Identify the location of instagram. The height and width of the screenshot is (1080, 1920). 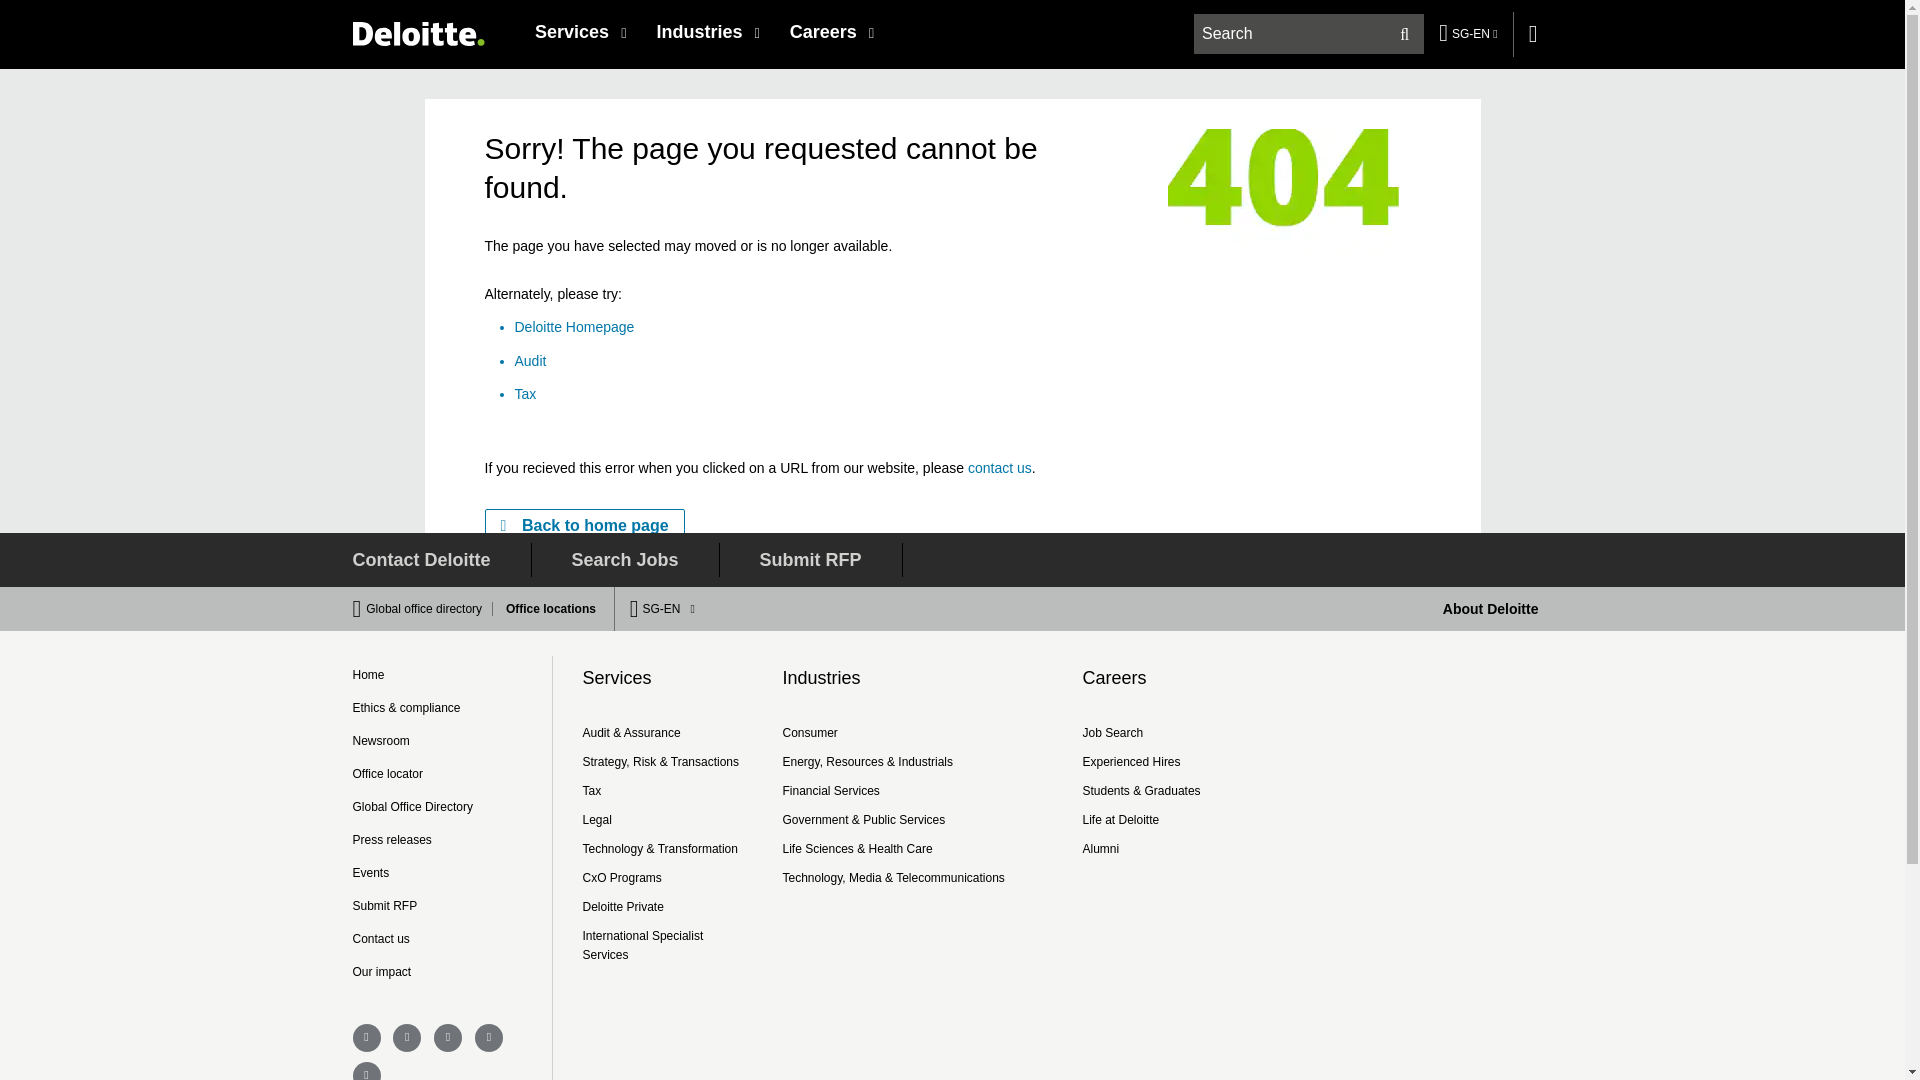
(488, 1037).